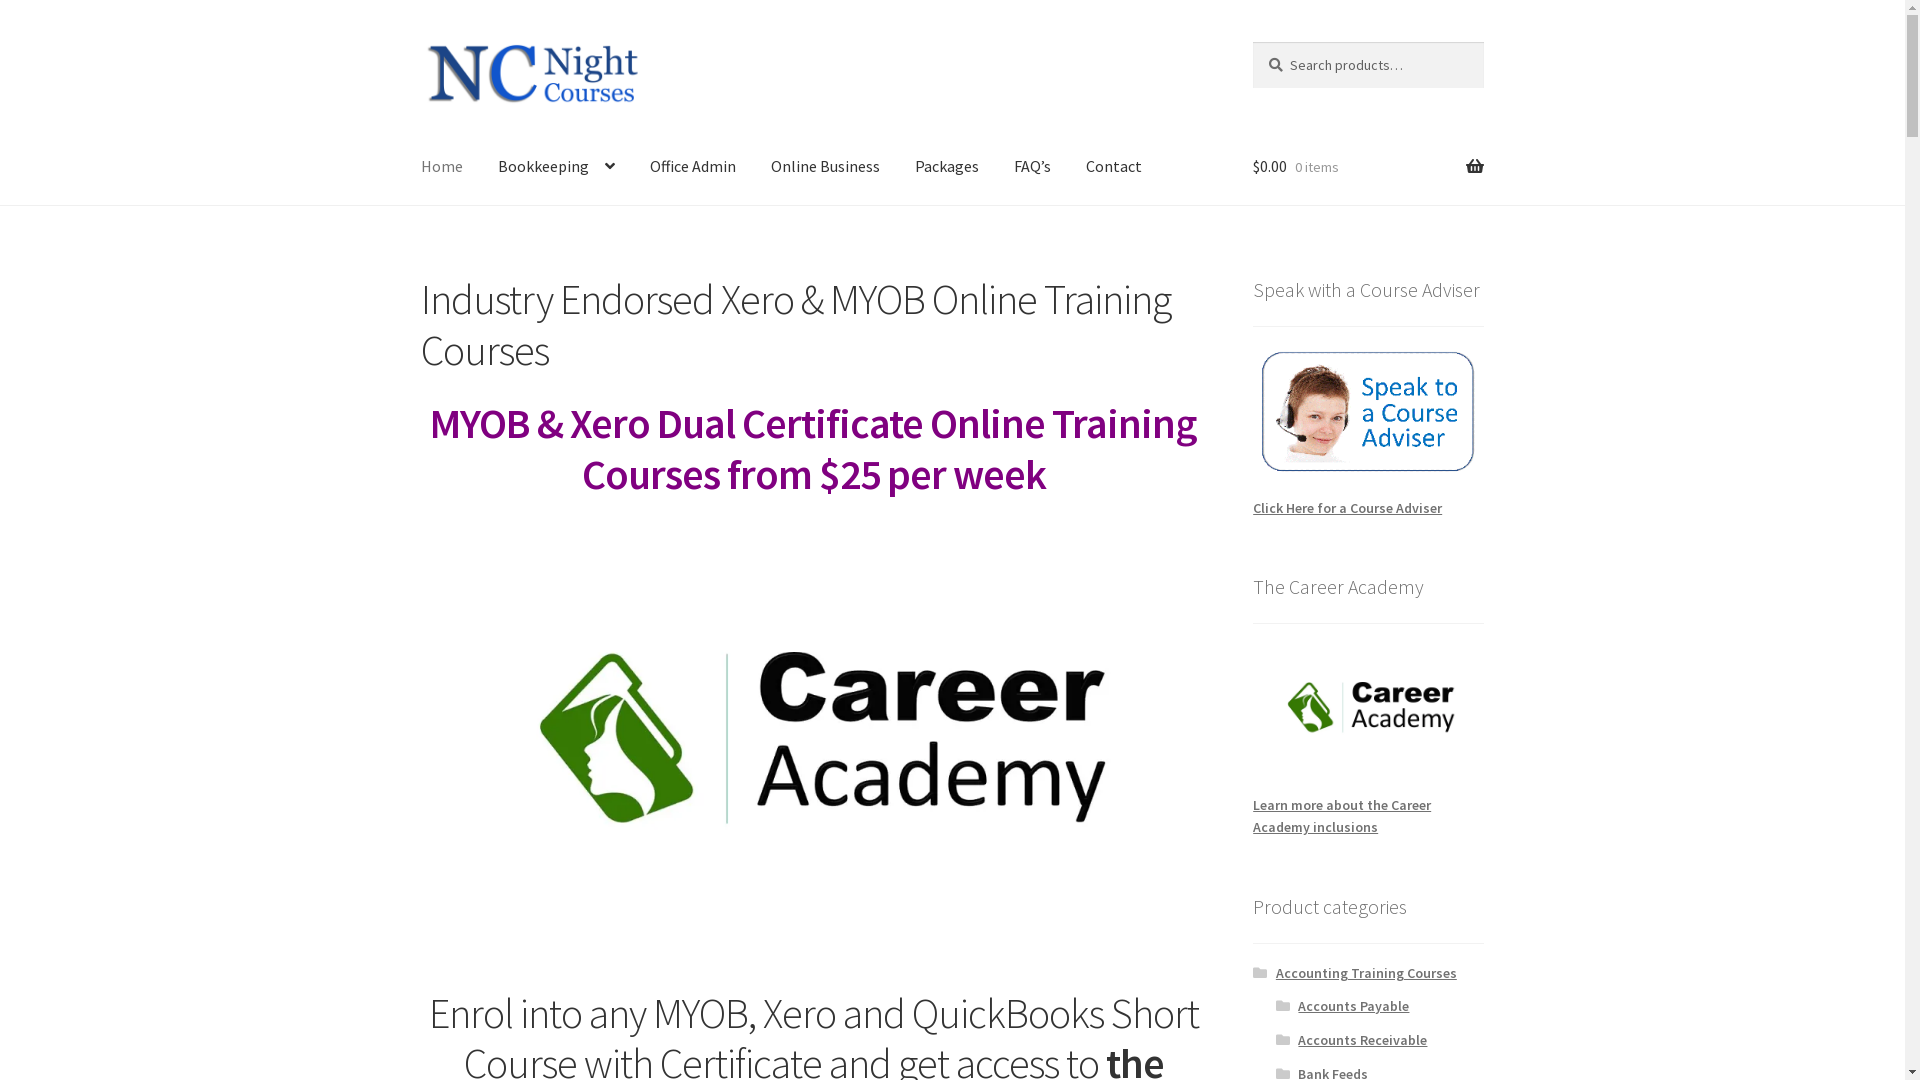 This screenshot has width=1920, height=1080. What do you see at coordinates (1252, 42) in the screenshot?
I see `Search` at bounding box center [1252, 42].